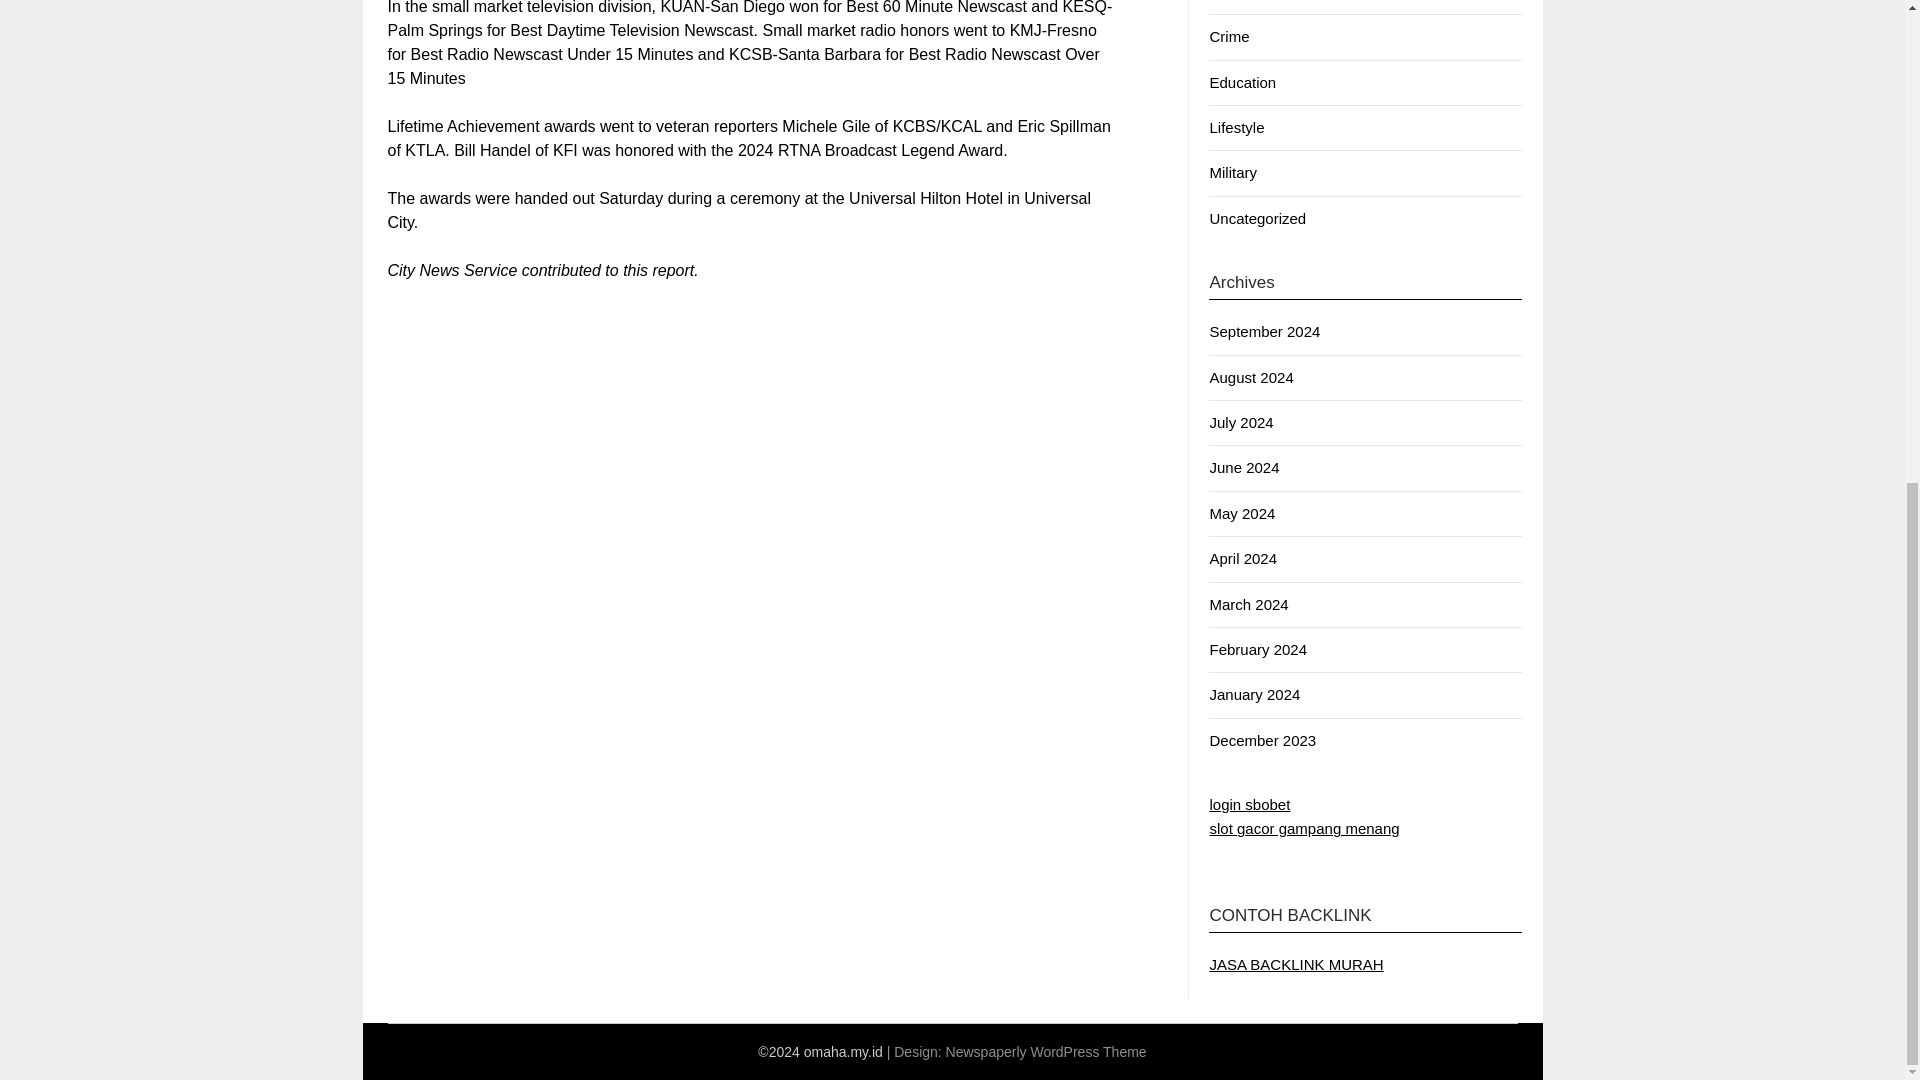 This screenshot has width=1920, height=1080. Describe the element at coordinates (1236, 127) in the screenshot. I see `Lifestyle` at that location.